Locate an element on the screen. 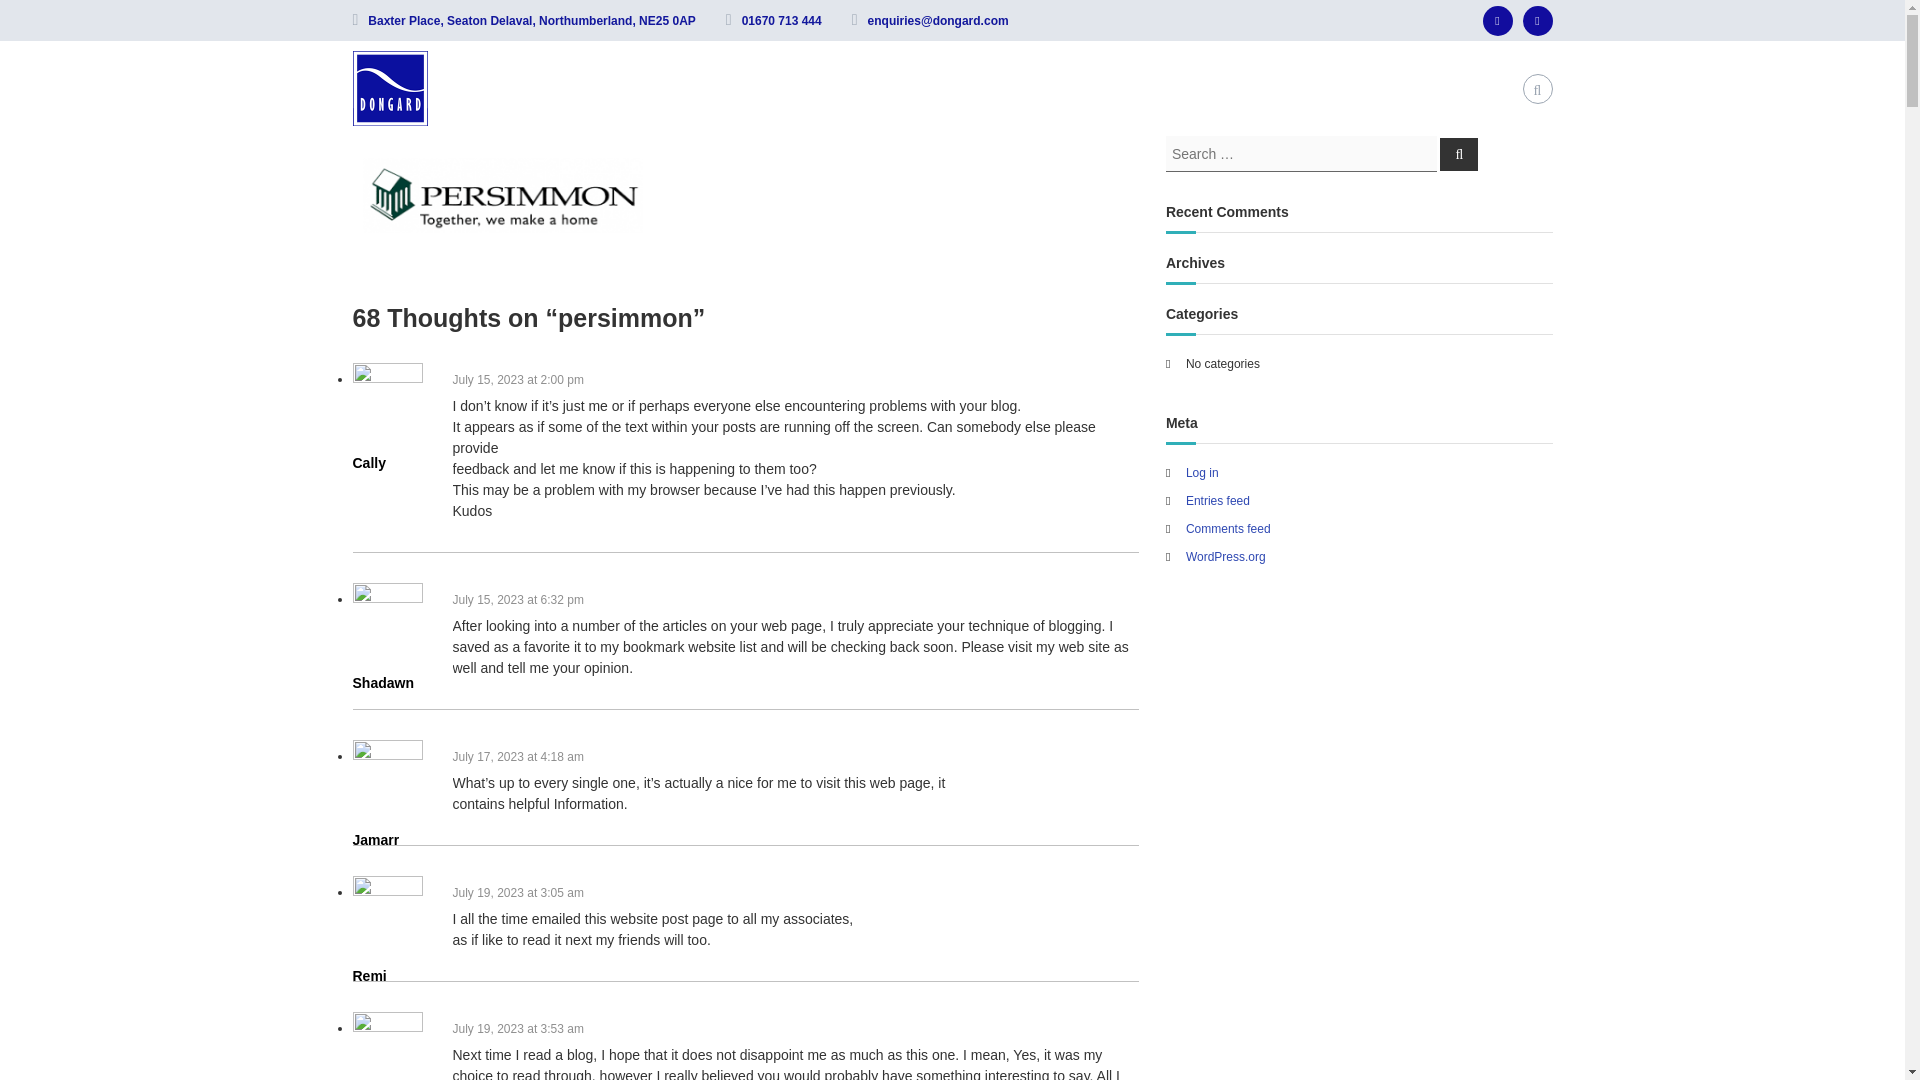 This screenshot has height=1080, width=1920. Shadawn is located at coordinates (382, 683).